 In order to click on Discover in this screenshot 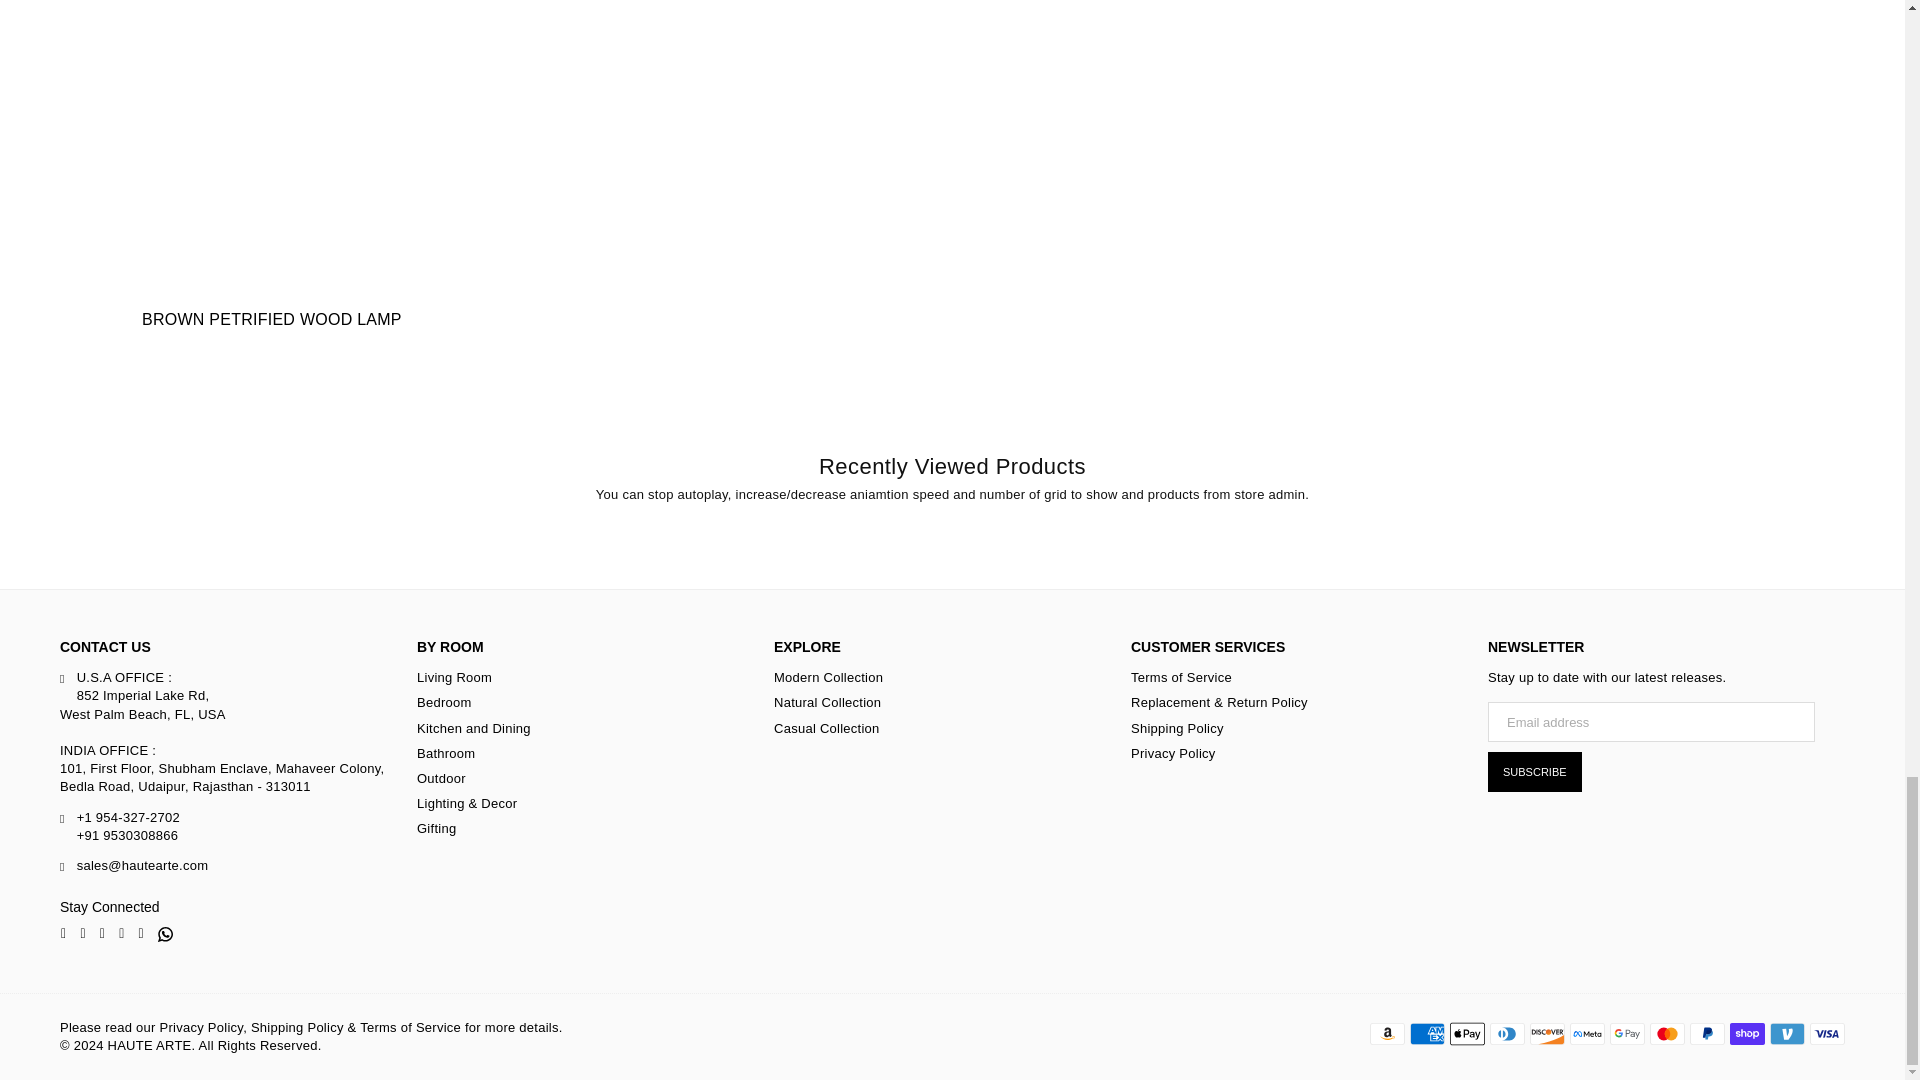, I will do `click(1547, 1034)`.